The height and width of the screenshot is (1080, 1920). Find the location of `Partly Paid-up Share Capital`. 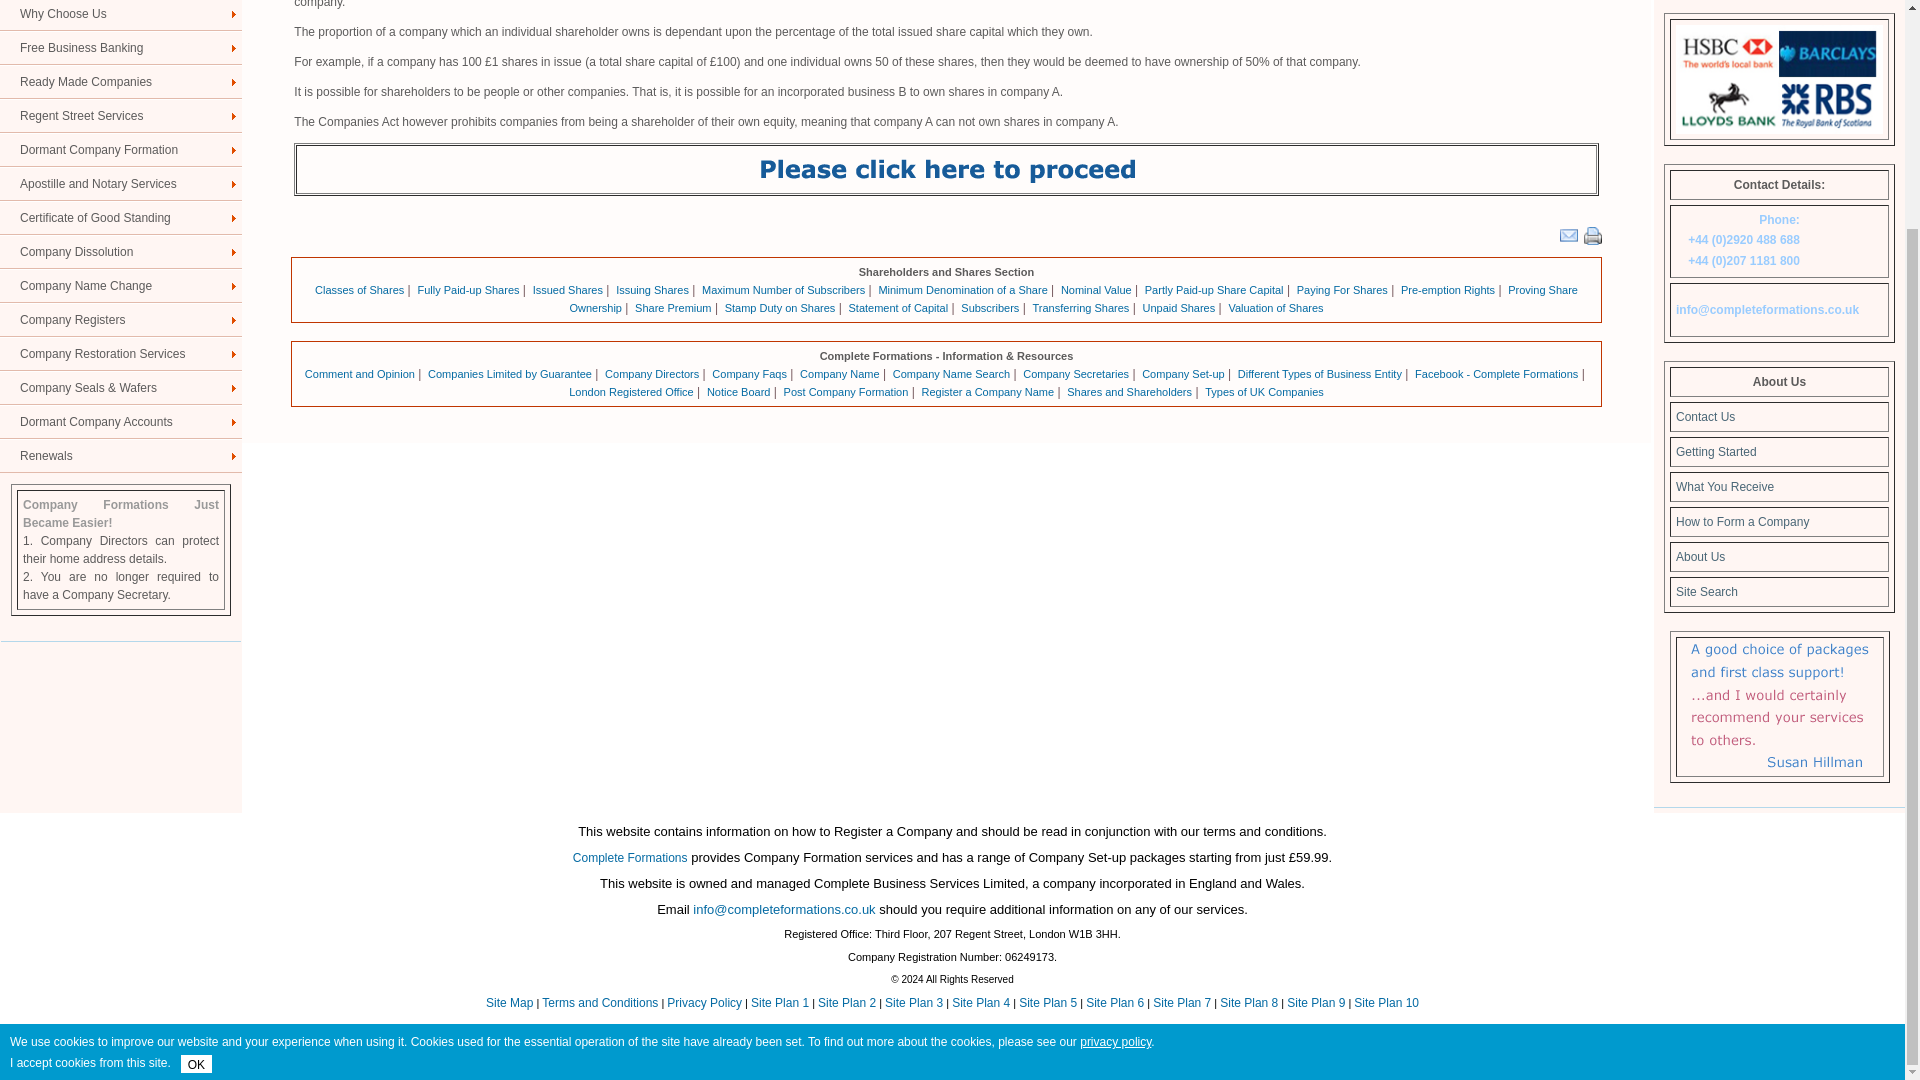

Partly Paid-up Share Capital is located at coordinates (1214, 290).